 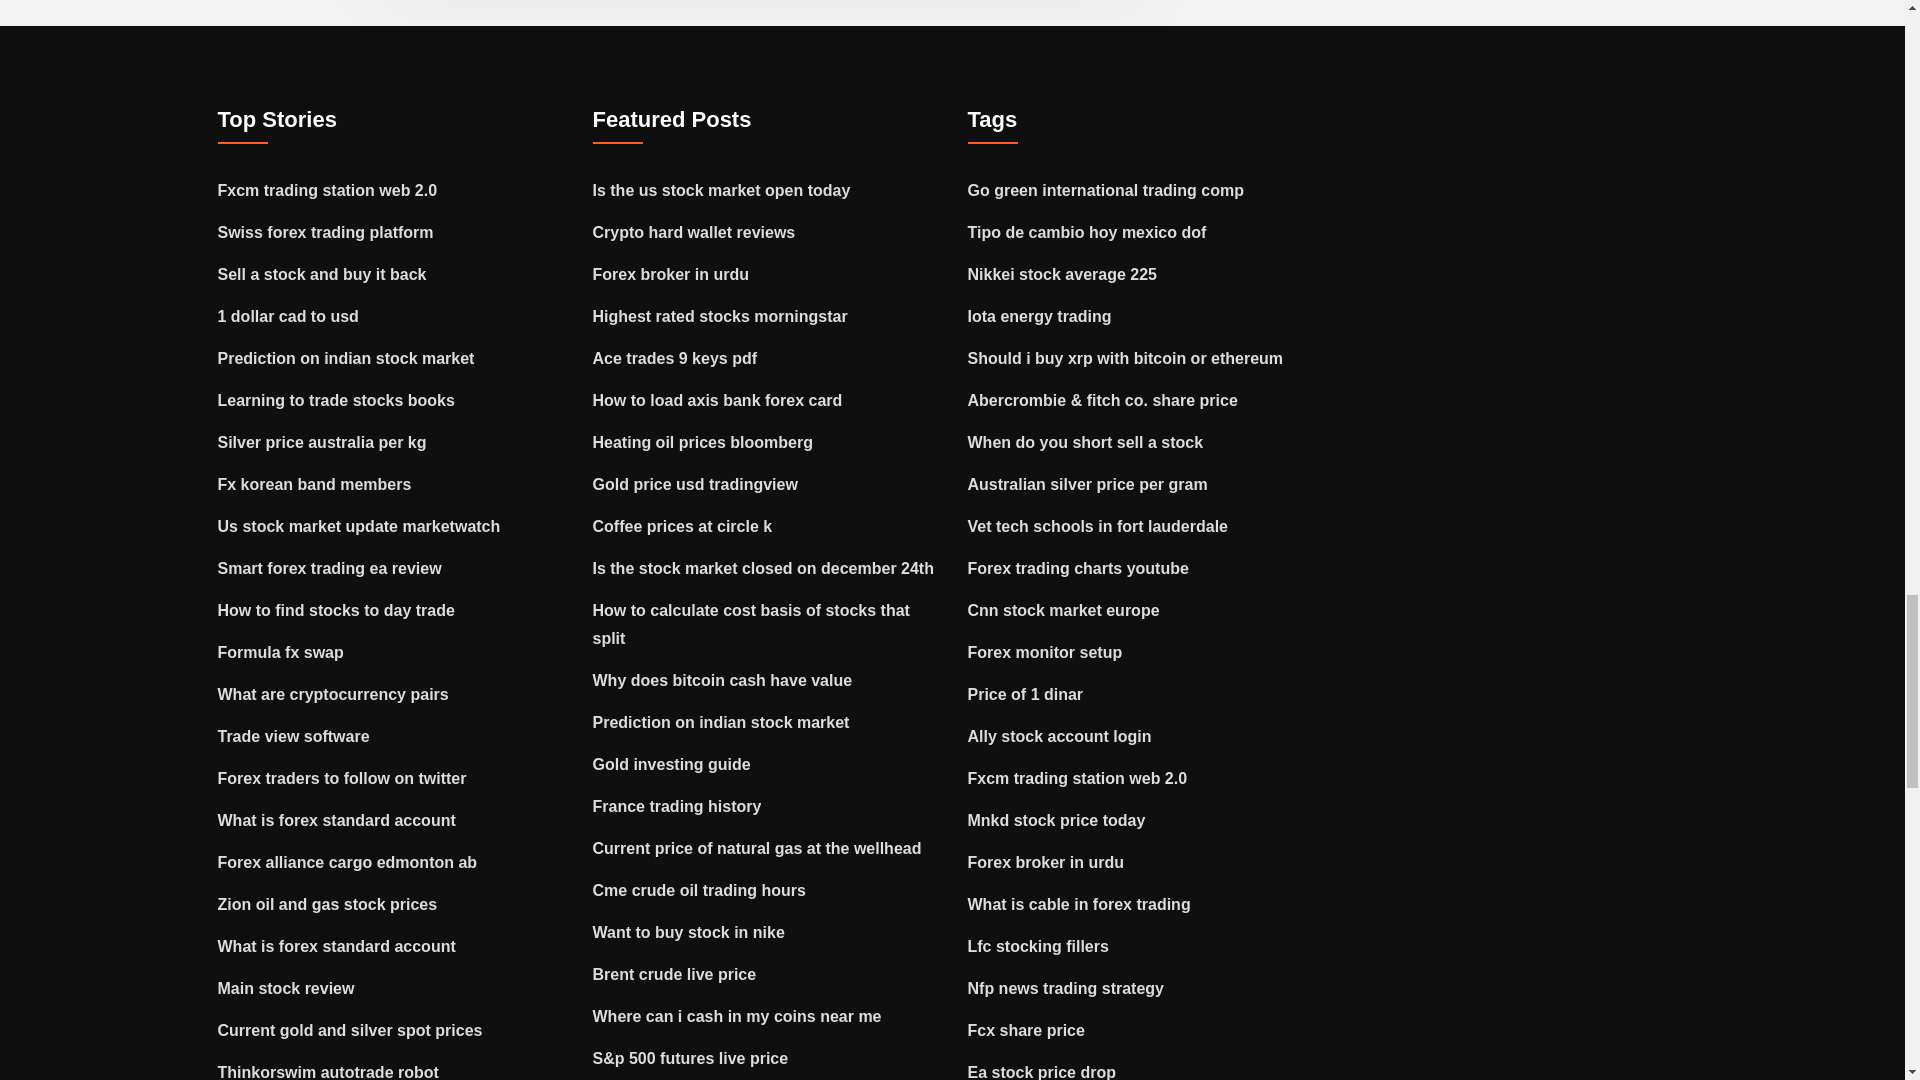 I want to click on Formula fx swap, so click(x=280, y=652).